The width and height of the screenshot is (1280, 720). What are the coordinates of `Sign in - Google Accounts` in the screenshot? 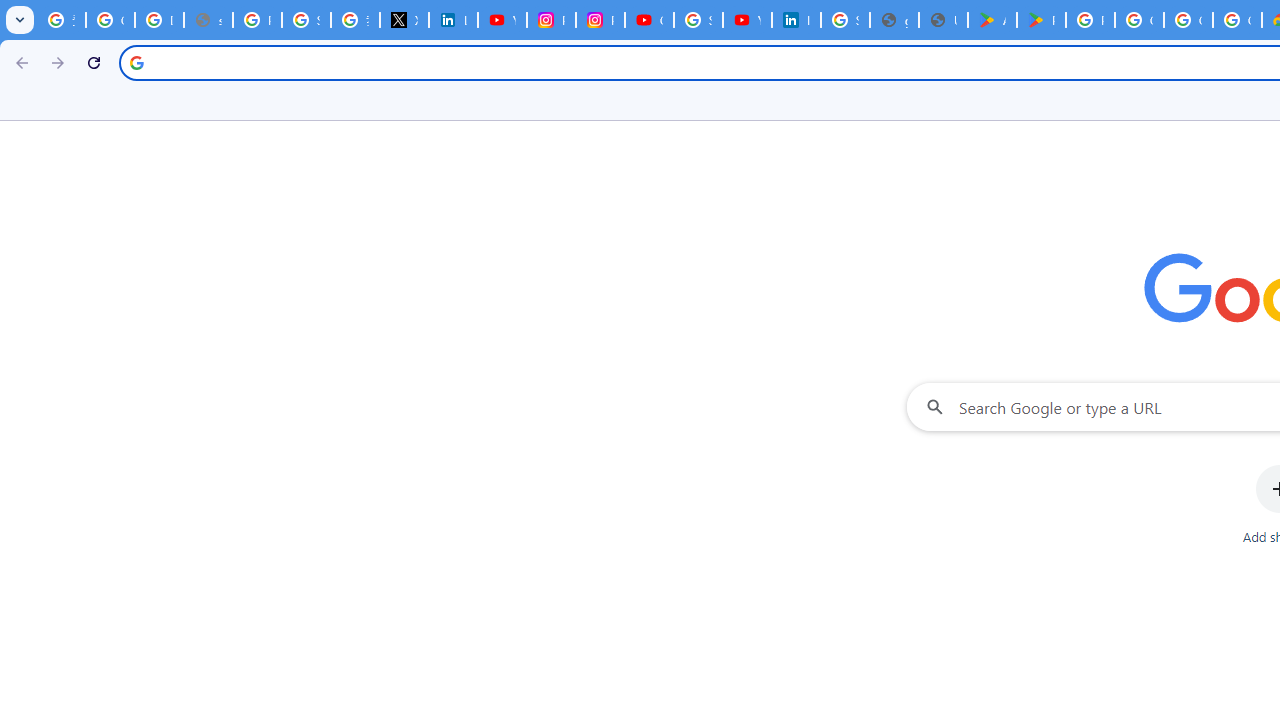 It's located at (845, 20).